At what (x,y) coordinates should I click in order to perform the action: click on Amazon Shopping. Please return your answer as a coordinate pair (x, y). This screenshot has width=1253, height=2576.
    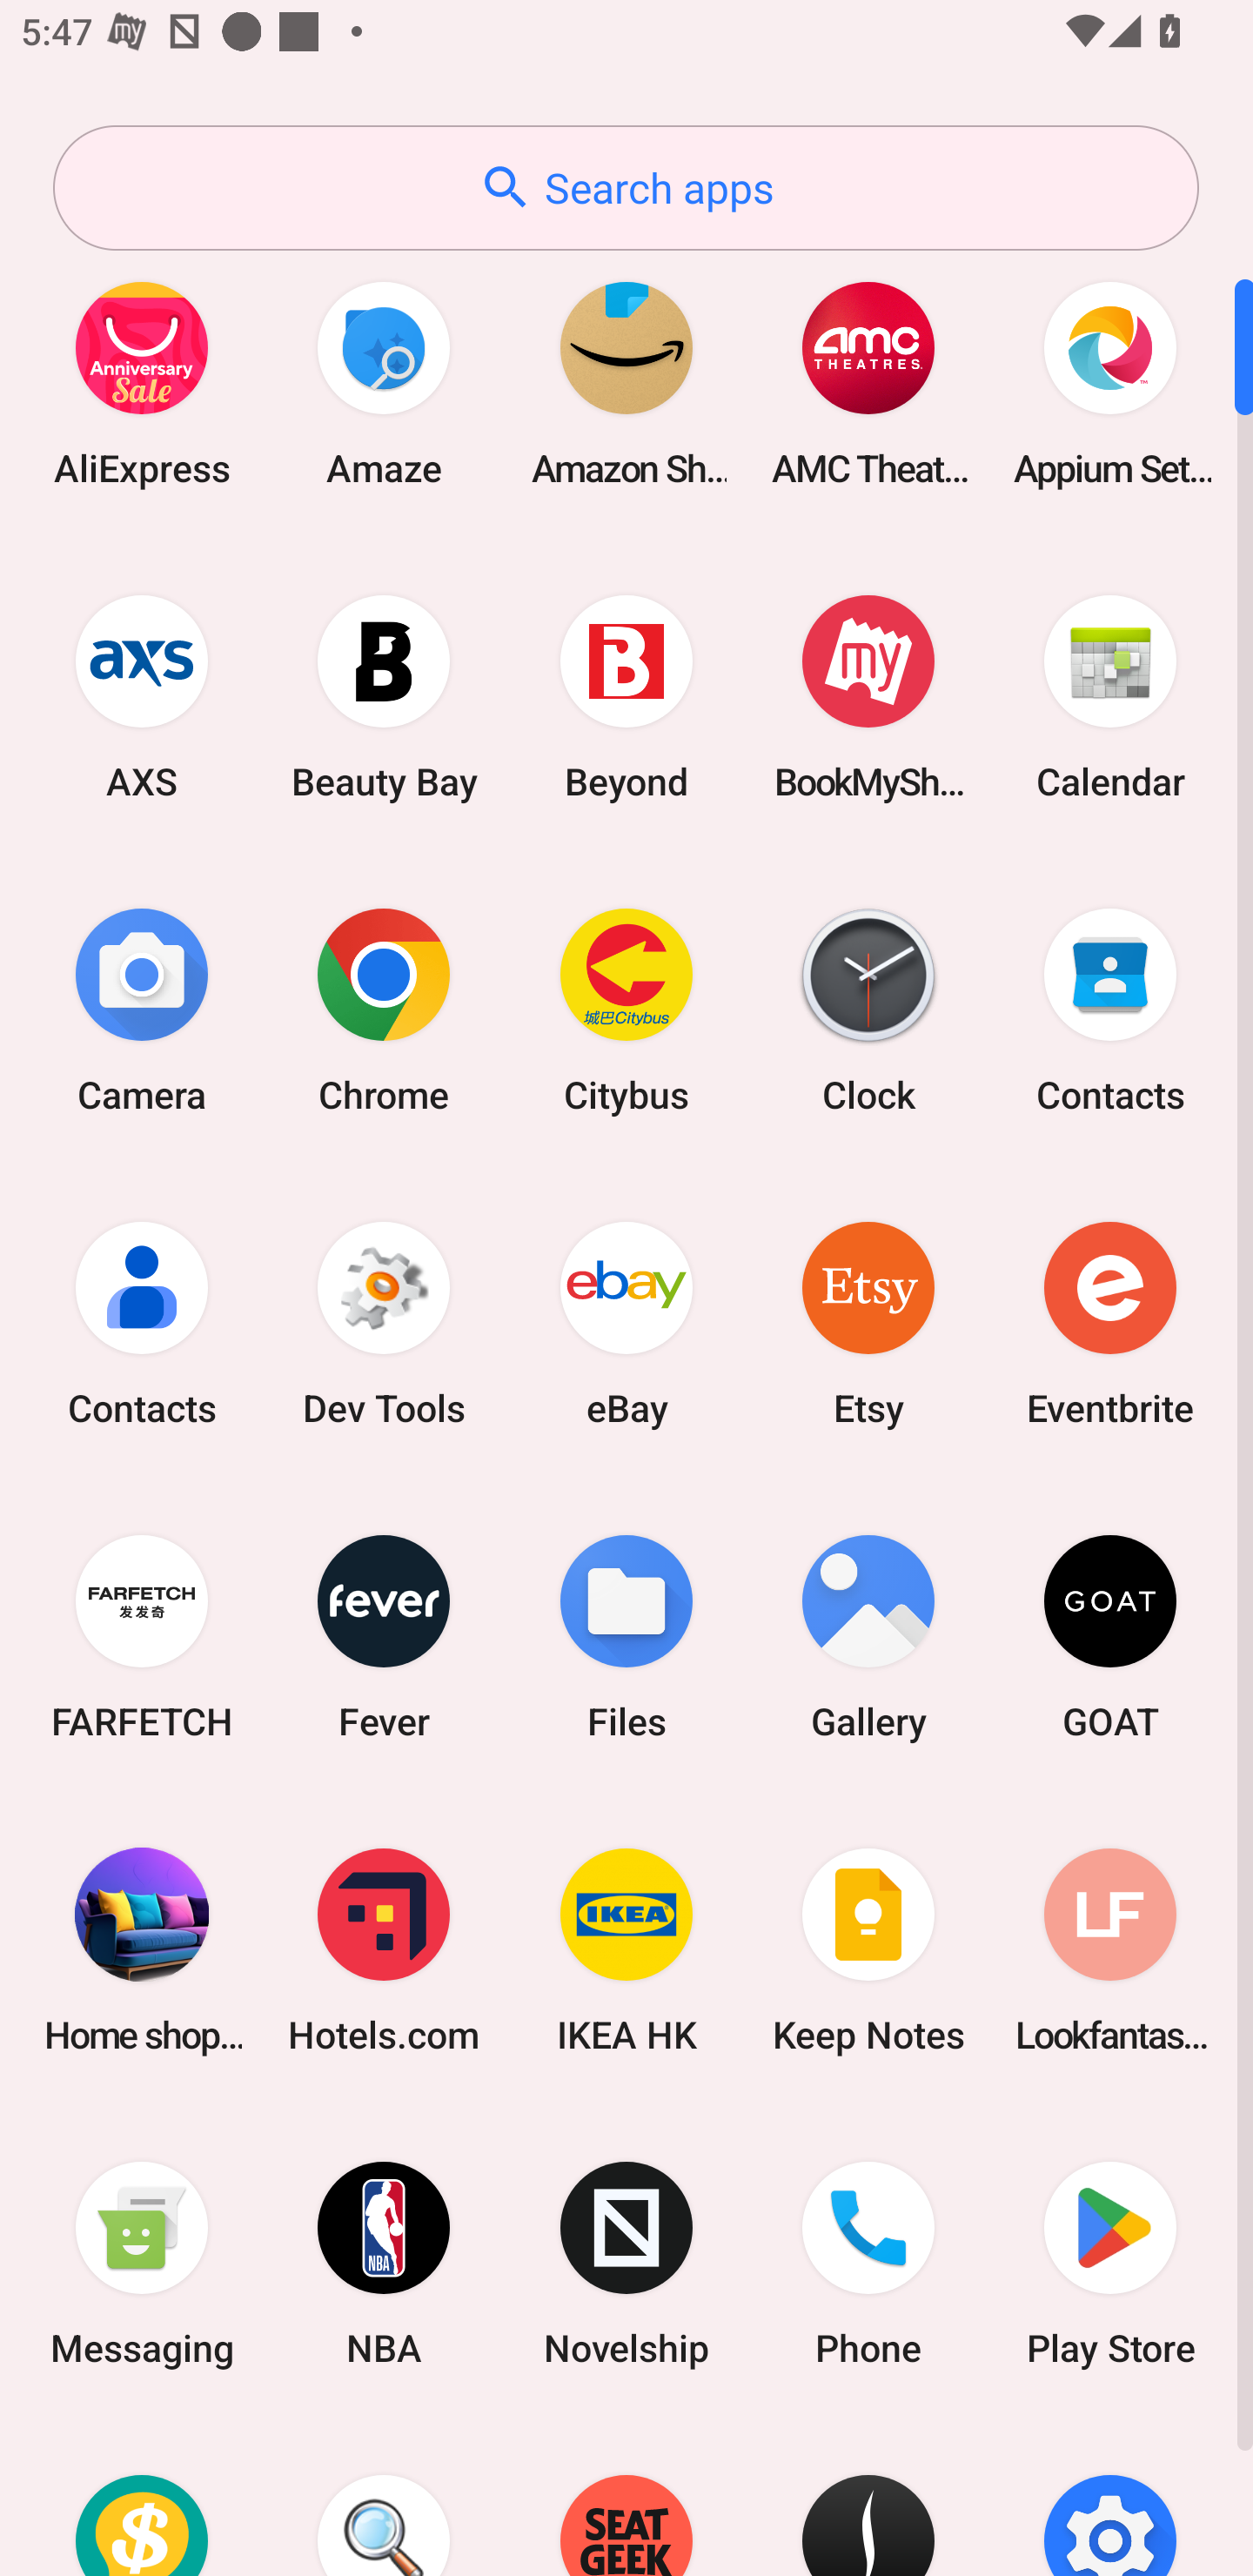
    Looking at the image, I should click on (626, 383).